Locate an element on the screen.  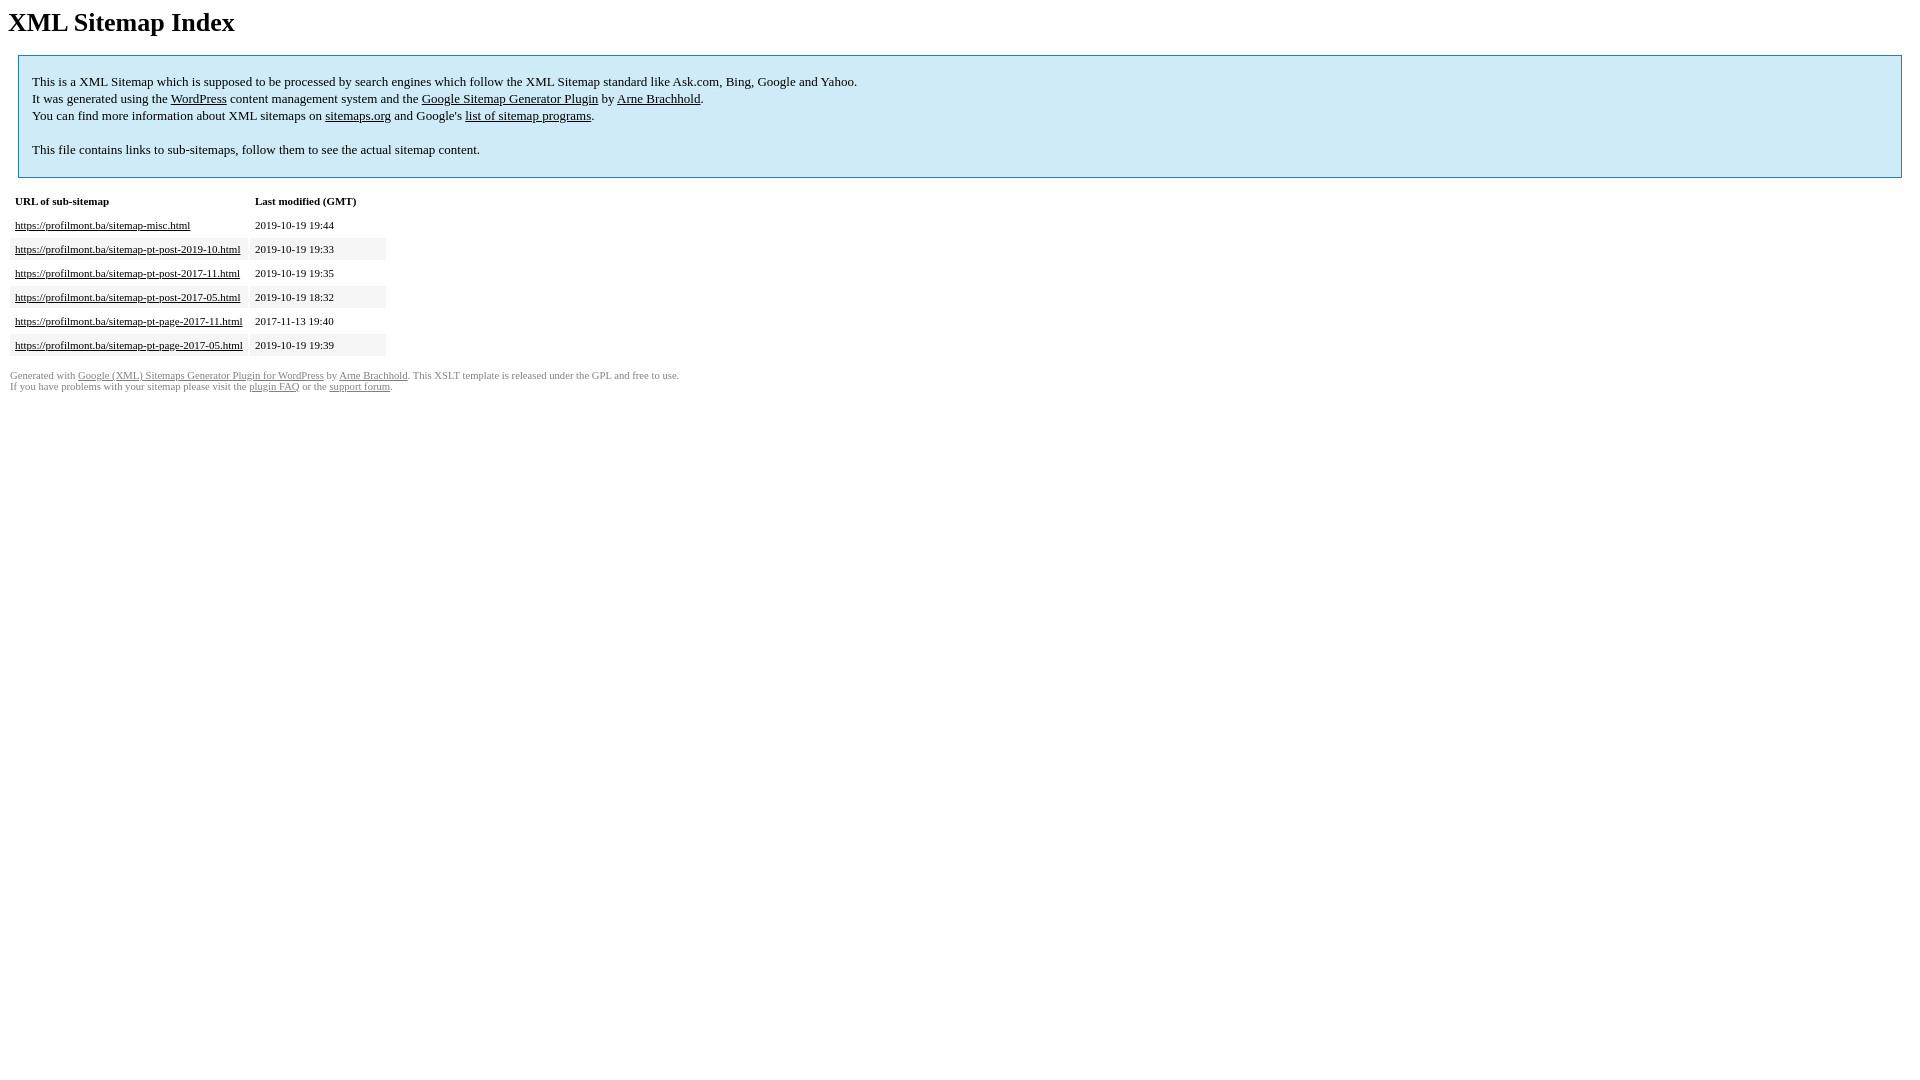
https://profilmont.ba/sitemap-pt-post-2017-11.html is located at coordinates (128, 273).